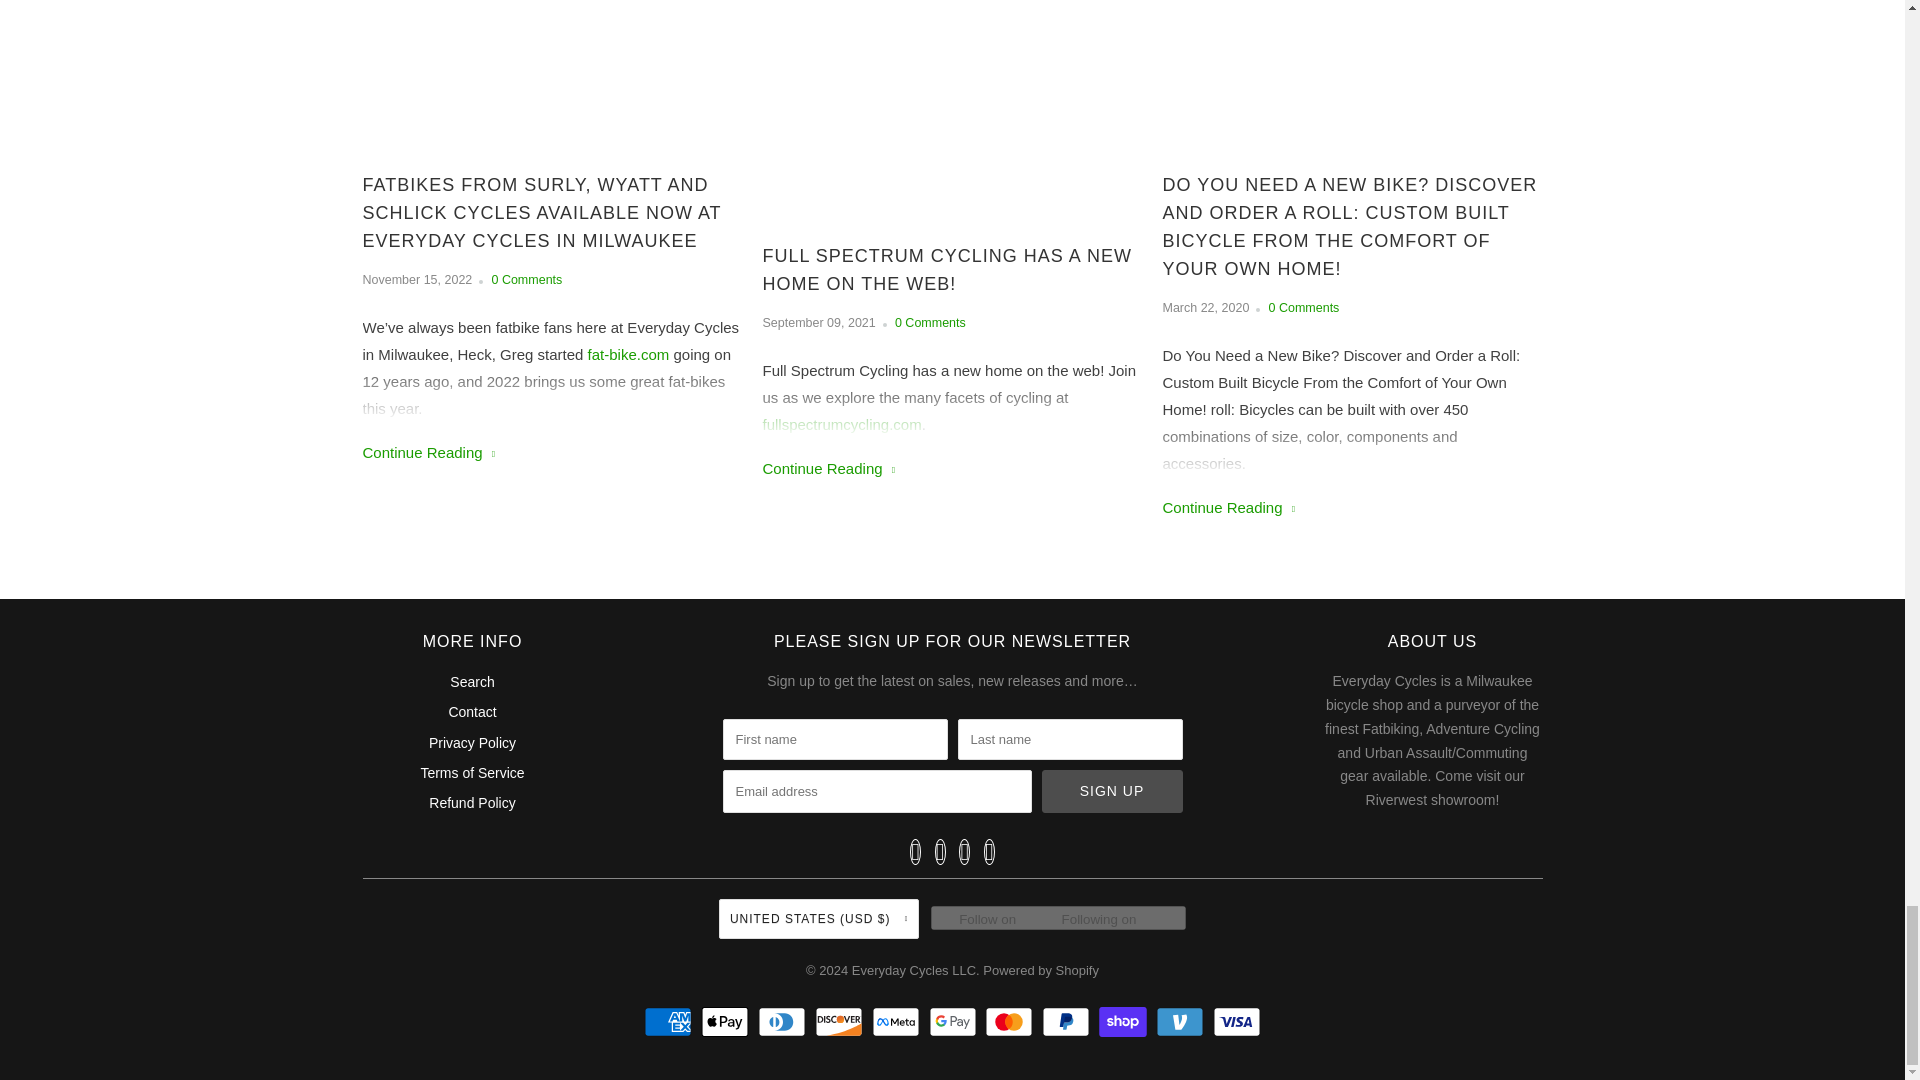  What do you see at coordinates (1068, 1021) in the screenshot?
I see `PayPal` at bounding box center [1068, 1021].